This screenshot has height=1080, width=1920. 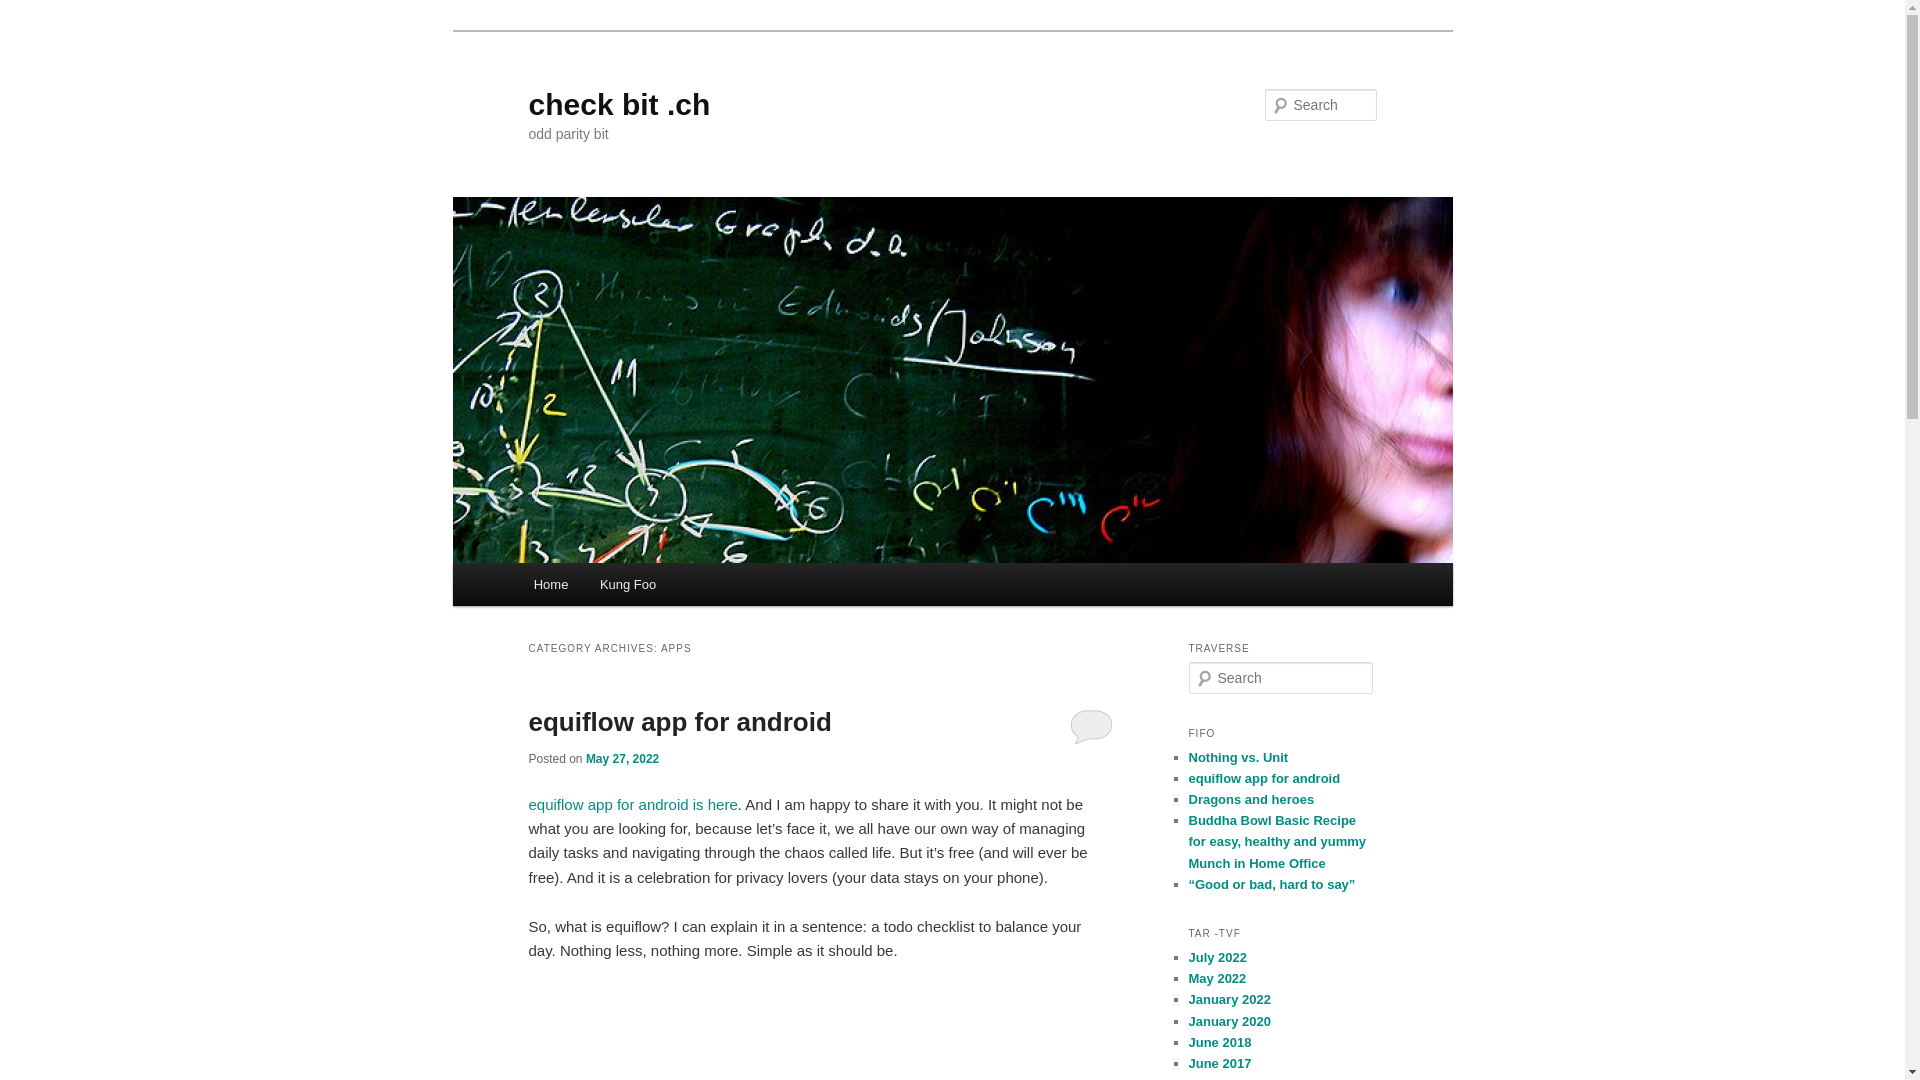 I want to click on January 2022, so click(x=1229, y=1000).